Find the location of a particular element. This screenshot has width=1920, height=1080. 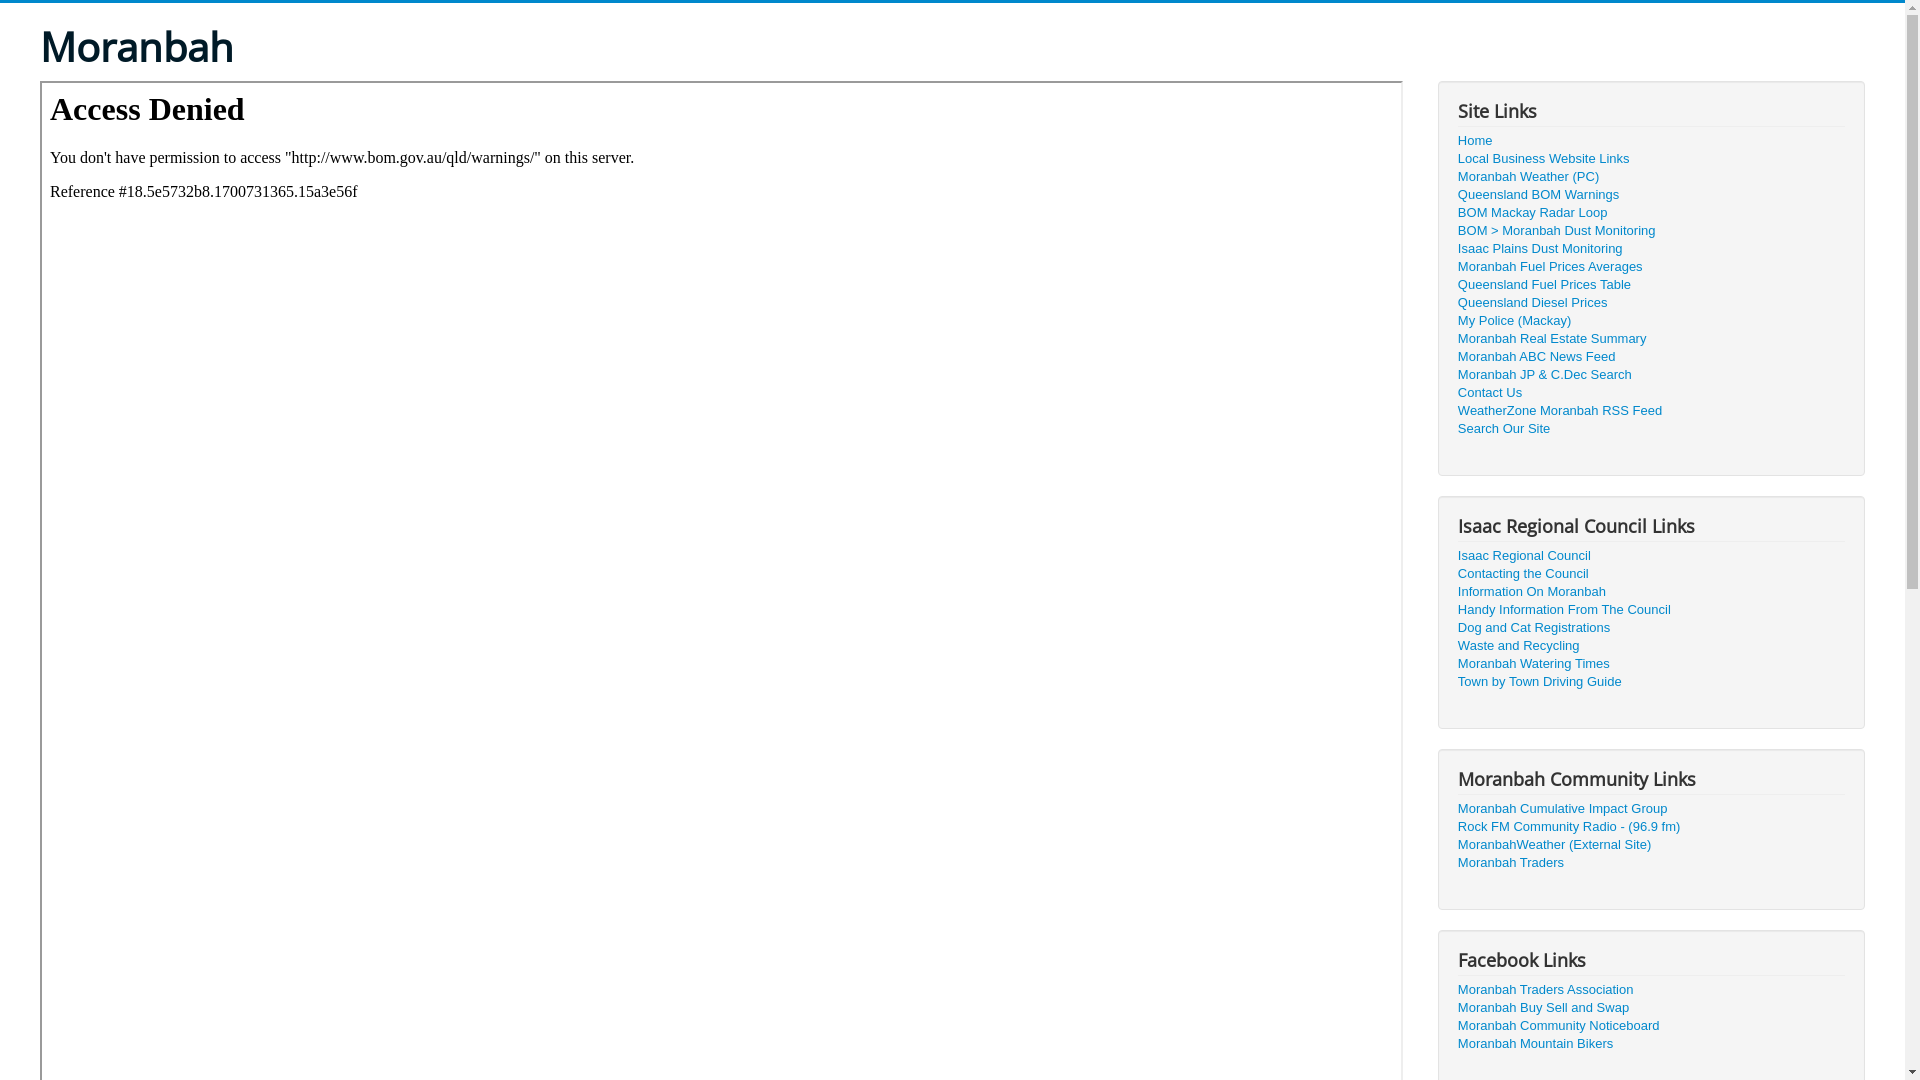

Local Business Website Links is located at coordinates (1652, 159).